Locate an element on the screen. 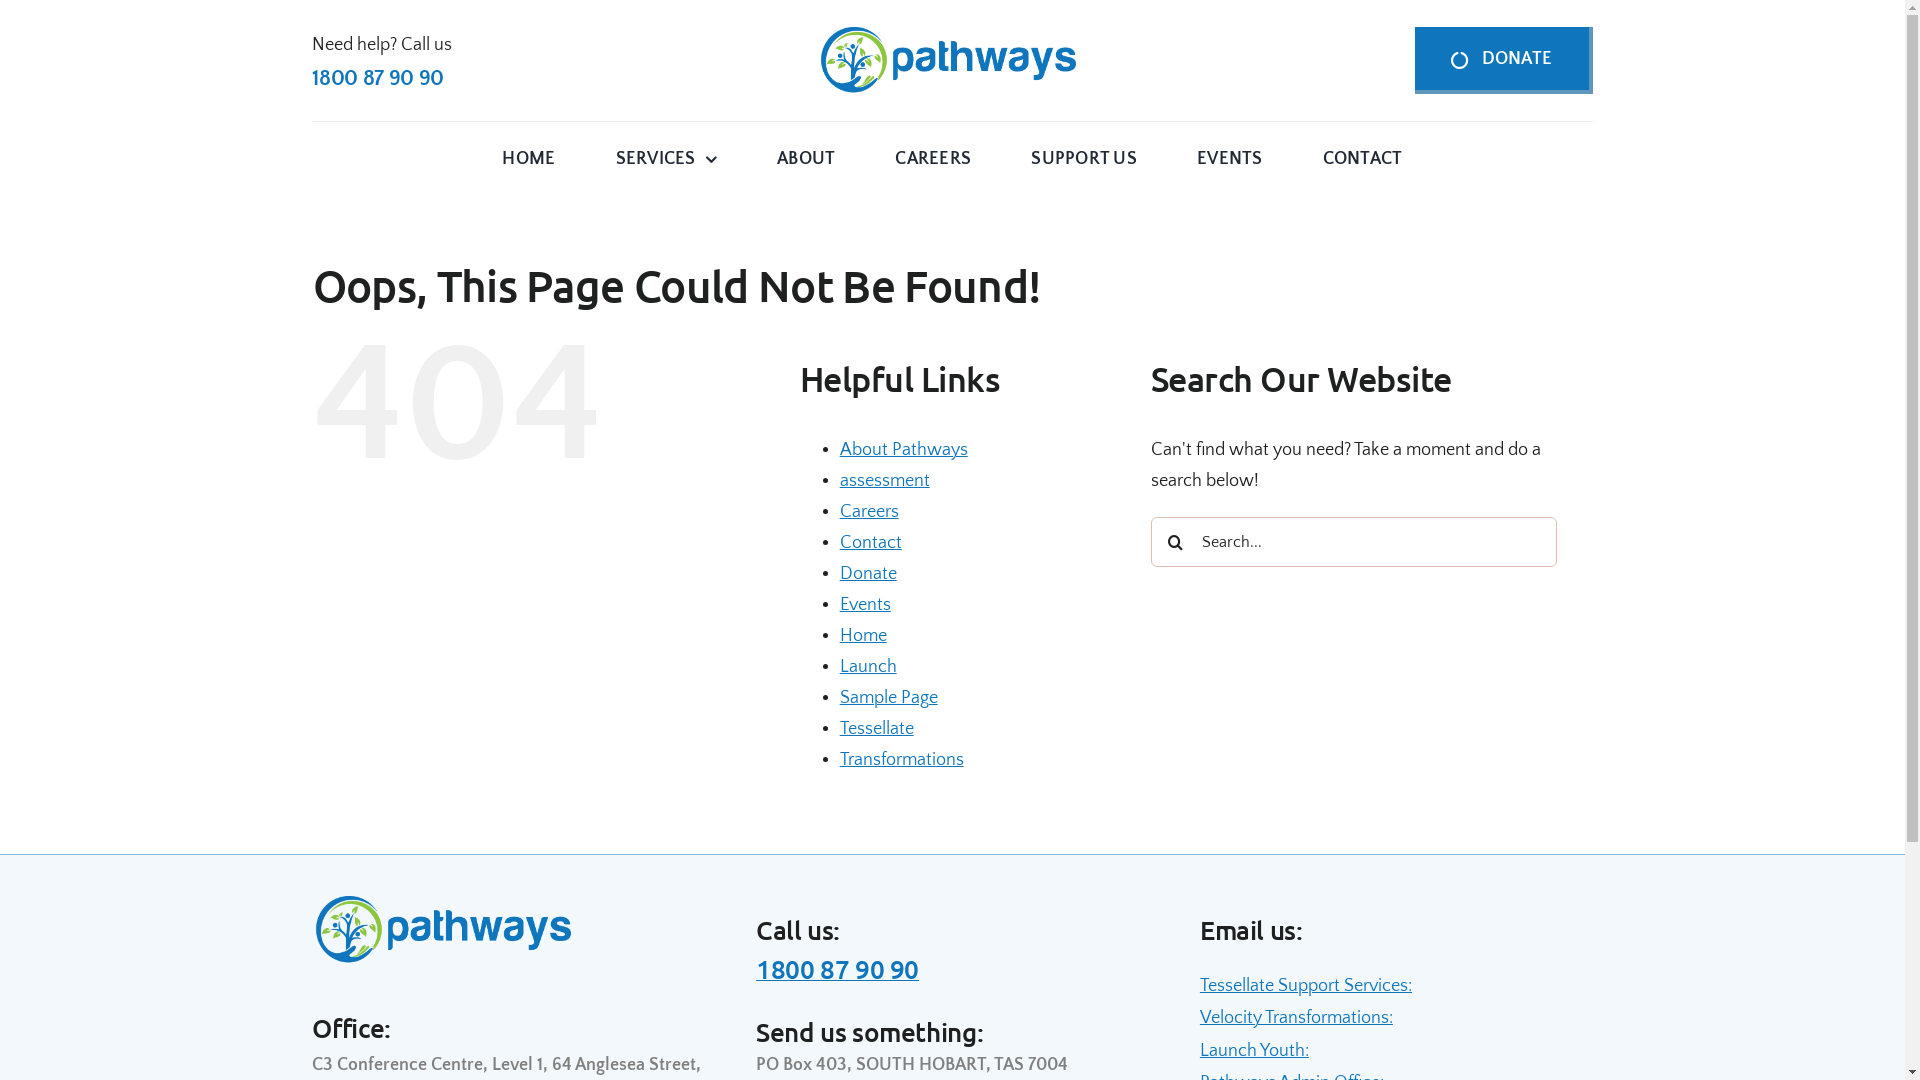  1800 87 90 90 is located at coordinates (838, 968).